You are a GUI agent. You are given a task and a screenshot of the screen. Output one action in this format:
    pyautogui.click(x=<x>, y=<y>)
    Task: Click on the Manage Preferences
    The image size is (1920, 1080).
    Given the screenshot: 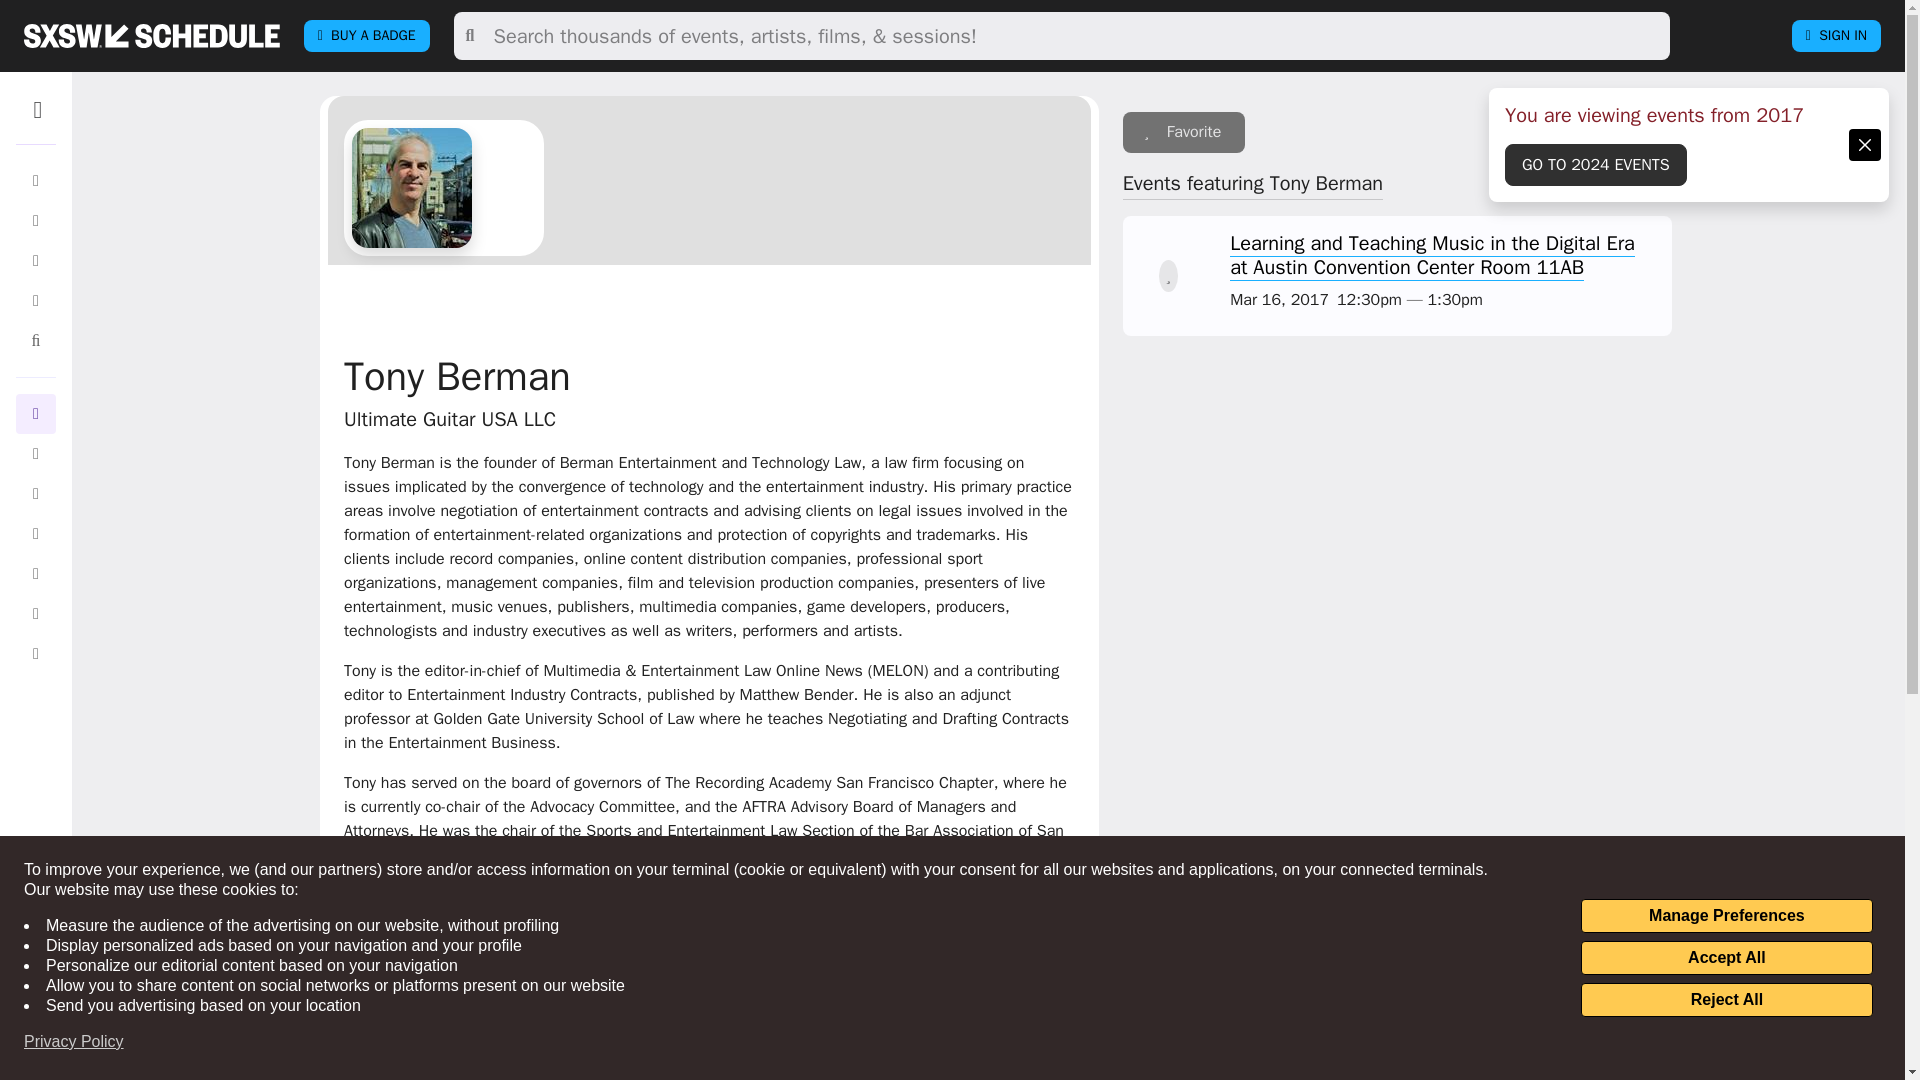 What is the action you would take?
    pyautogui.click(x=1726, y=916)
    